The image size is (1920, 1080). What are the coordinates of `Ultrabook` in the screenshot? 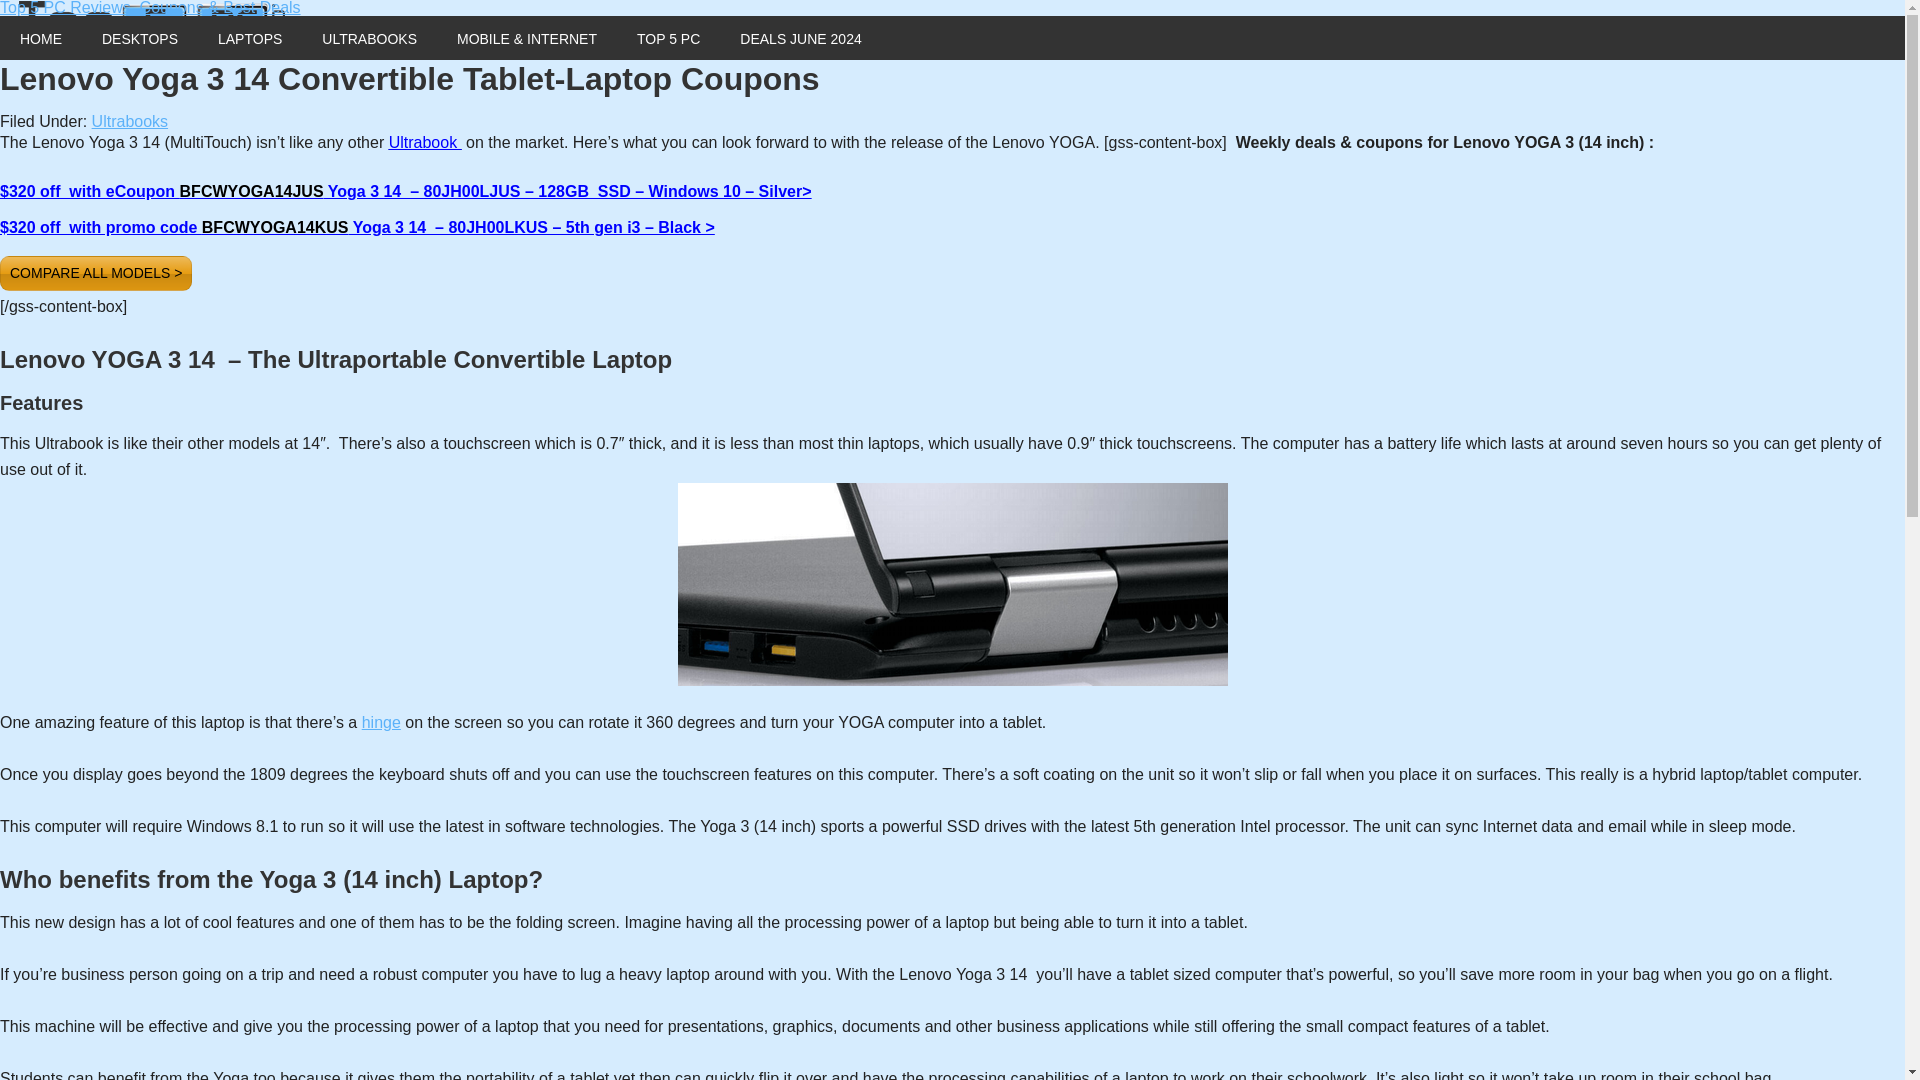 It's located at (422, 142).